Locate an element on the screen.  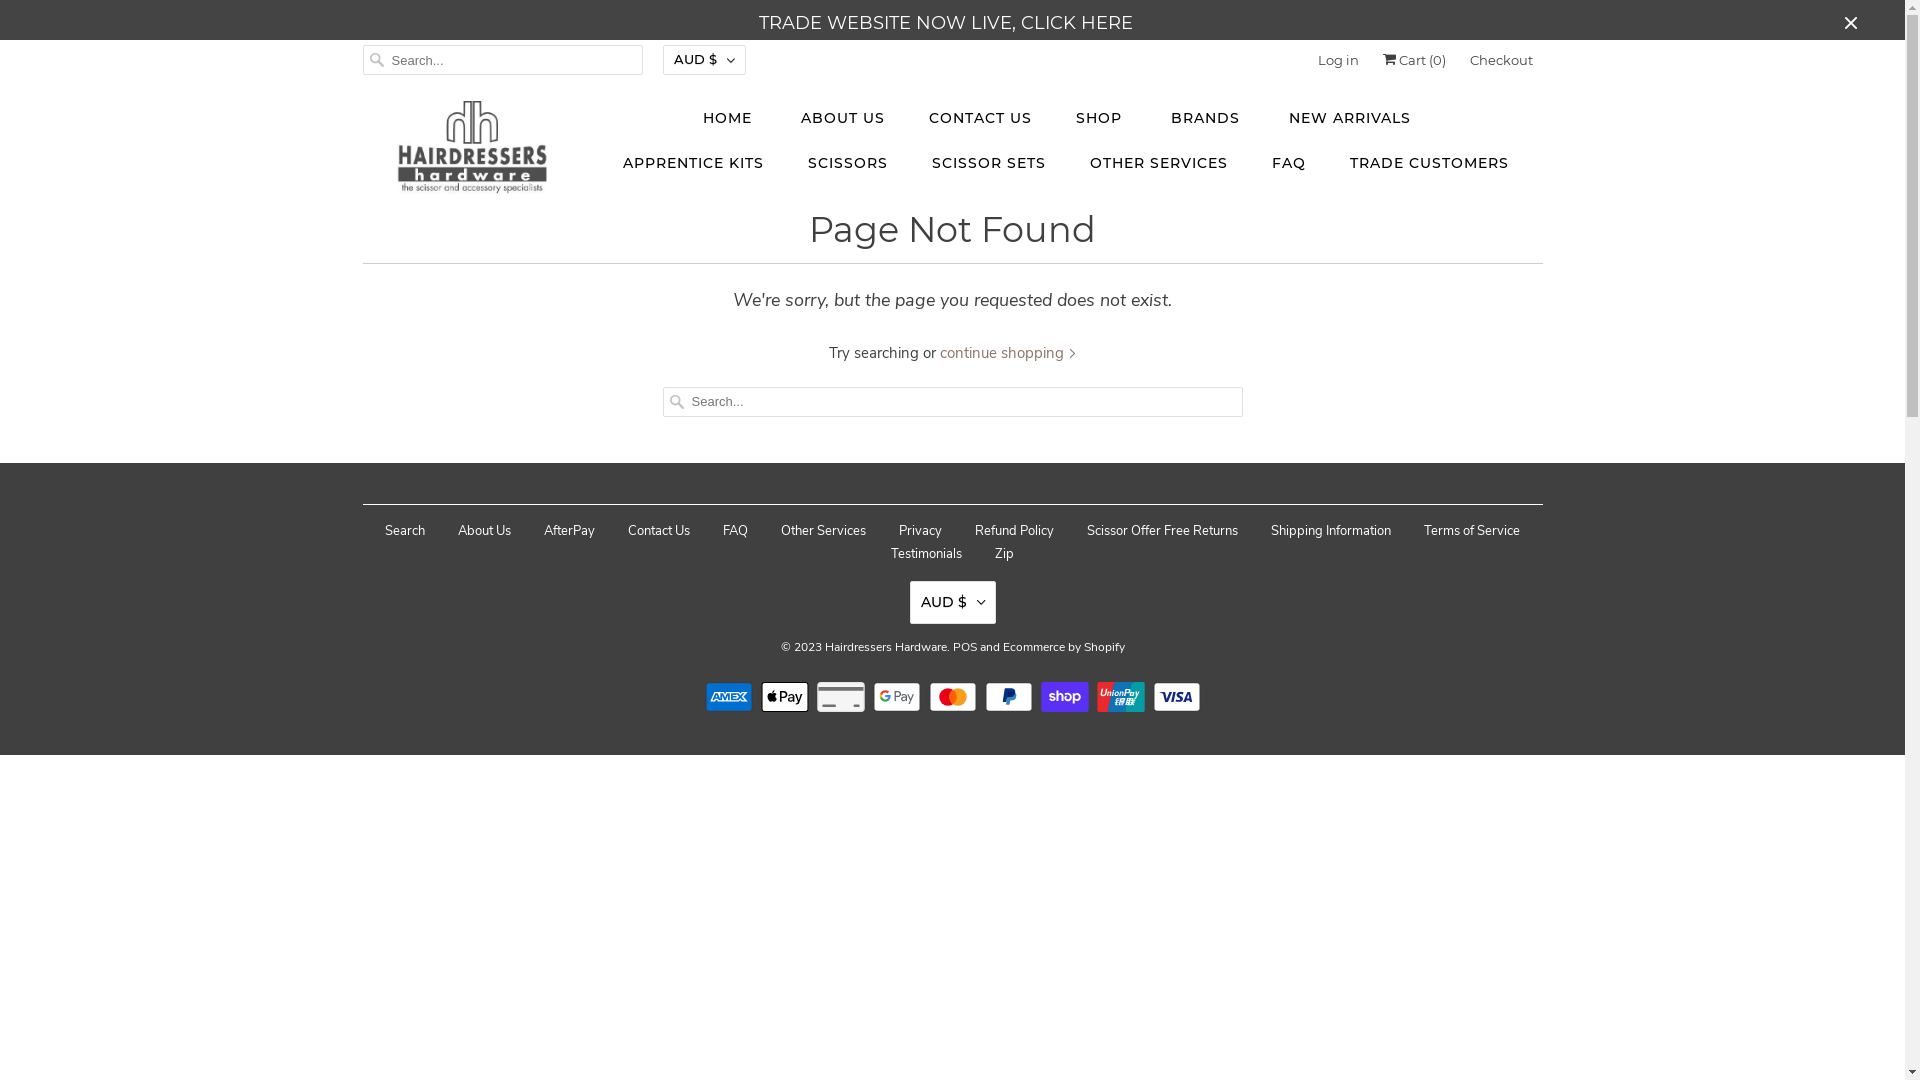
AfterPay is located at coordinates (570, 531).